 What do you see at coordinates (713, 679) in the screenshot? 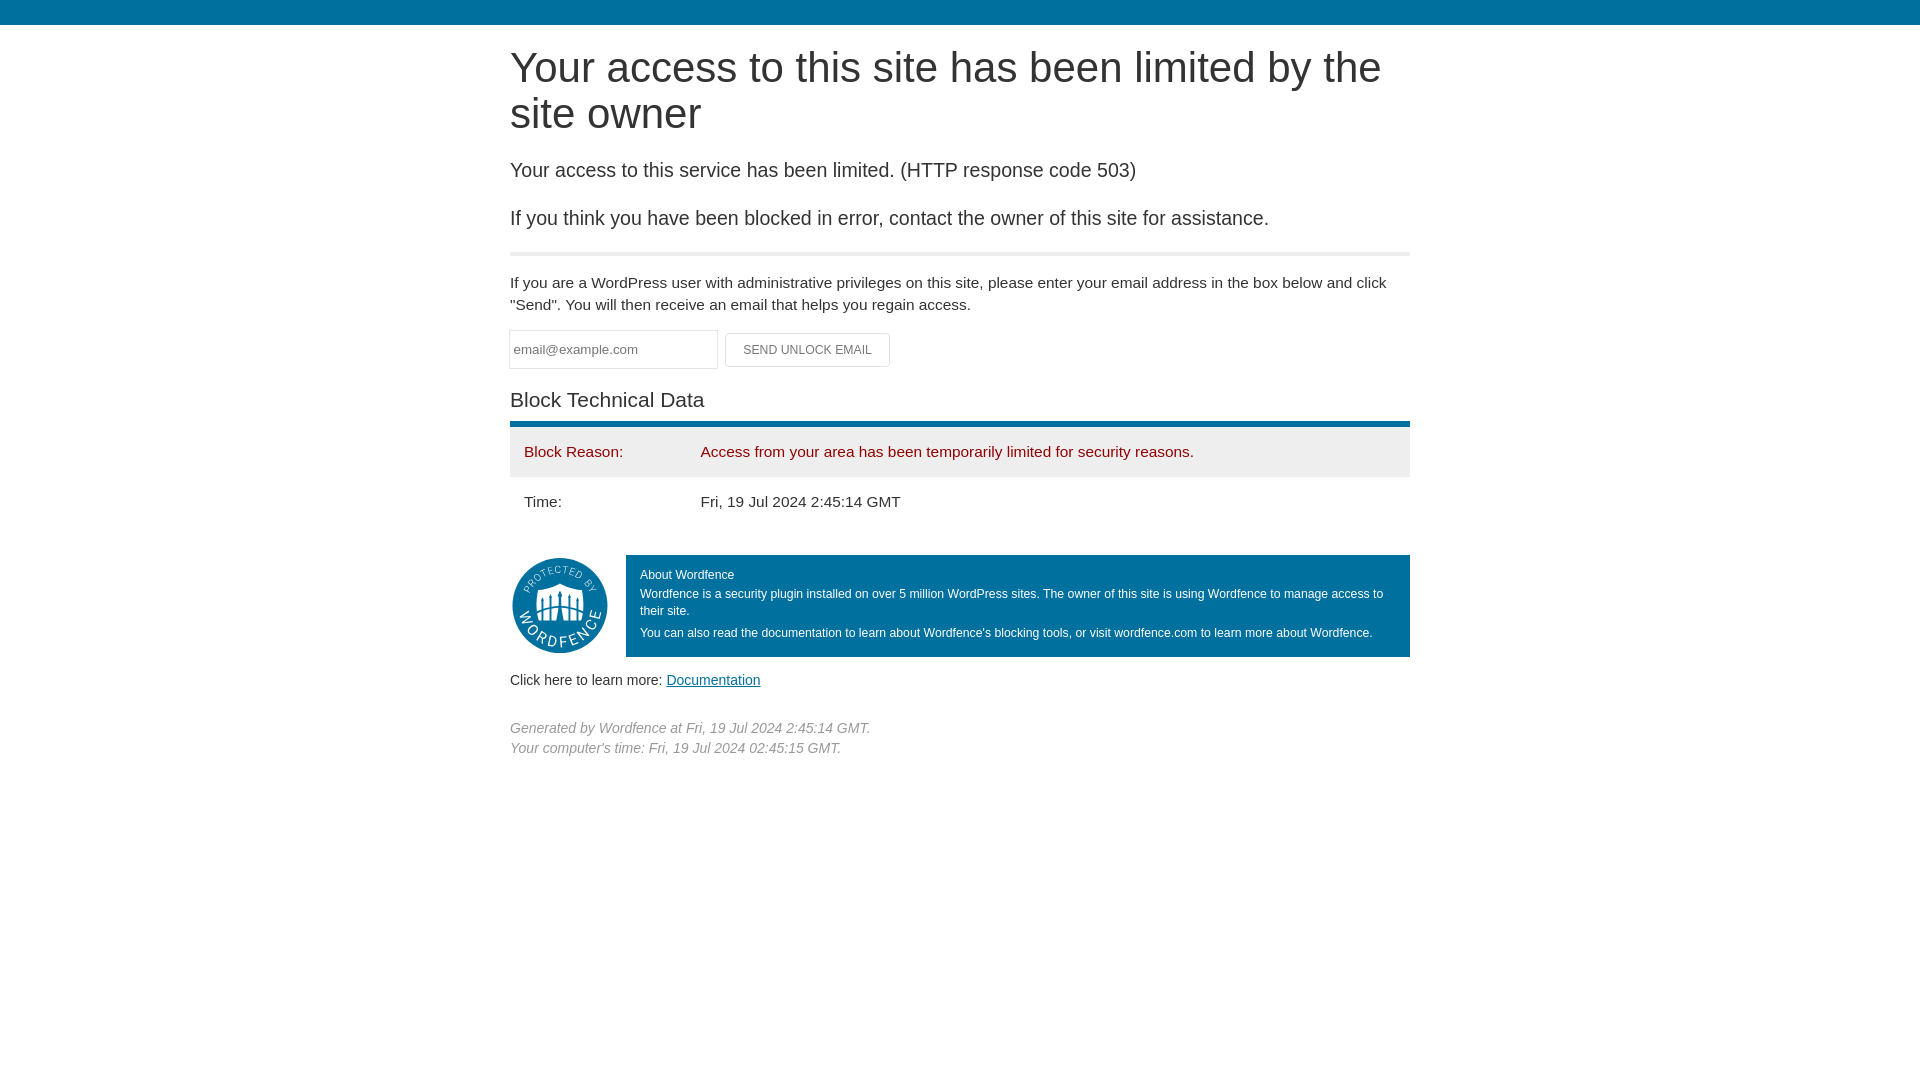
I see `Documentation` at bounding box center [713, 679].